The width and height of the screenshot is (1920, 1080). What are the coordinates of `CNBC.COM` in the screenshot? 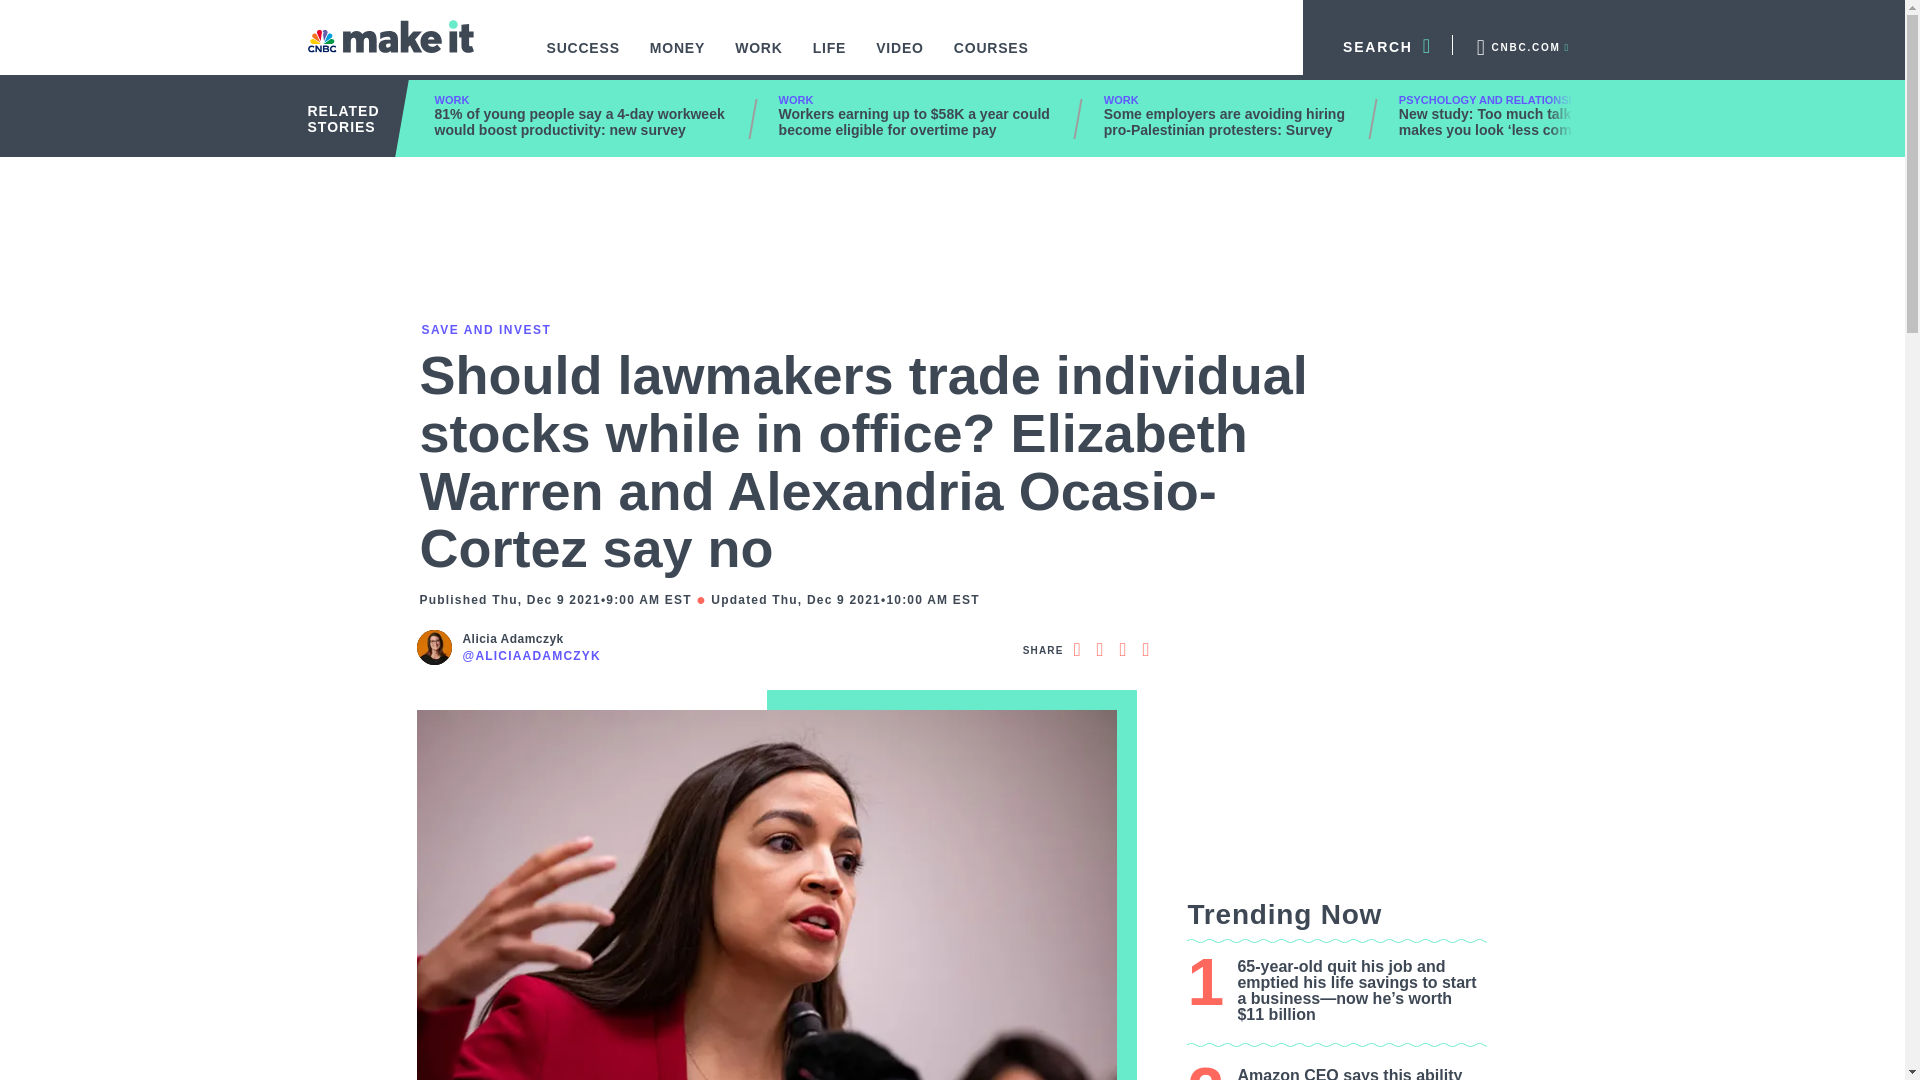 It's located at (1521, 44).